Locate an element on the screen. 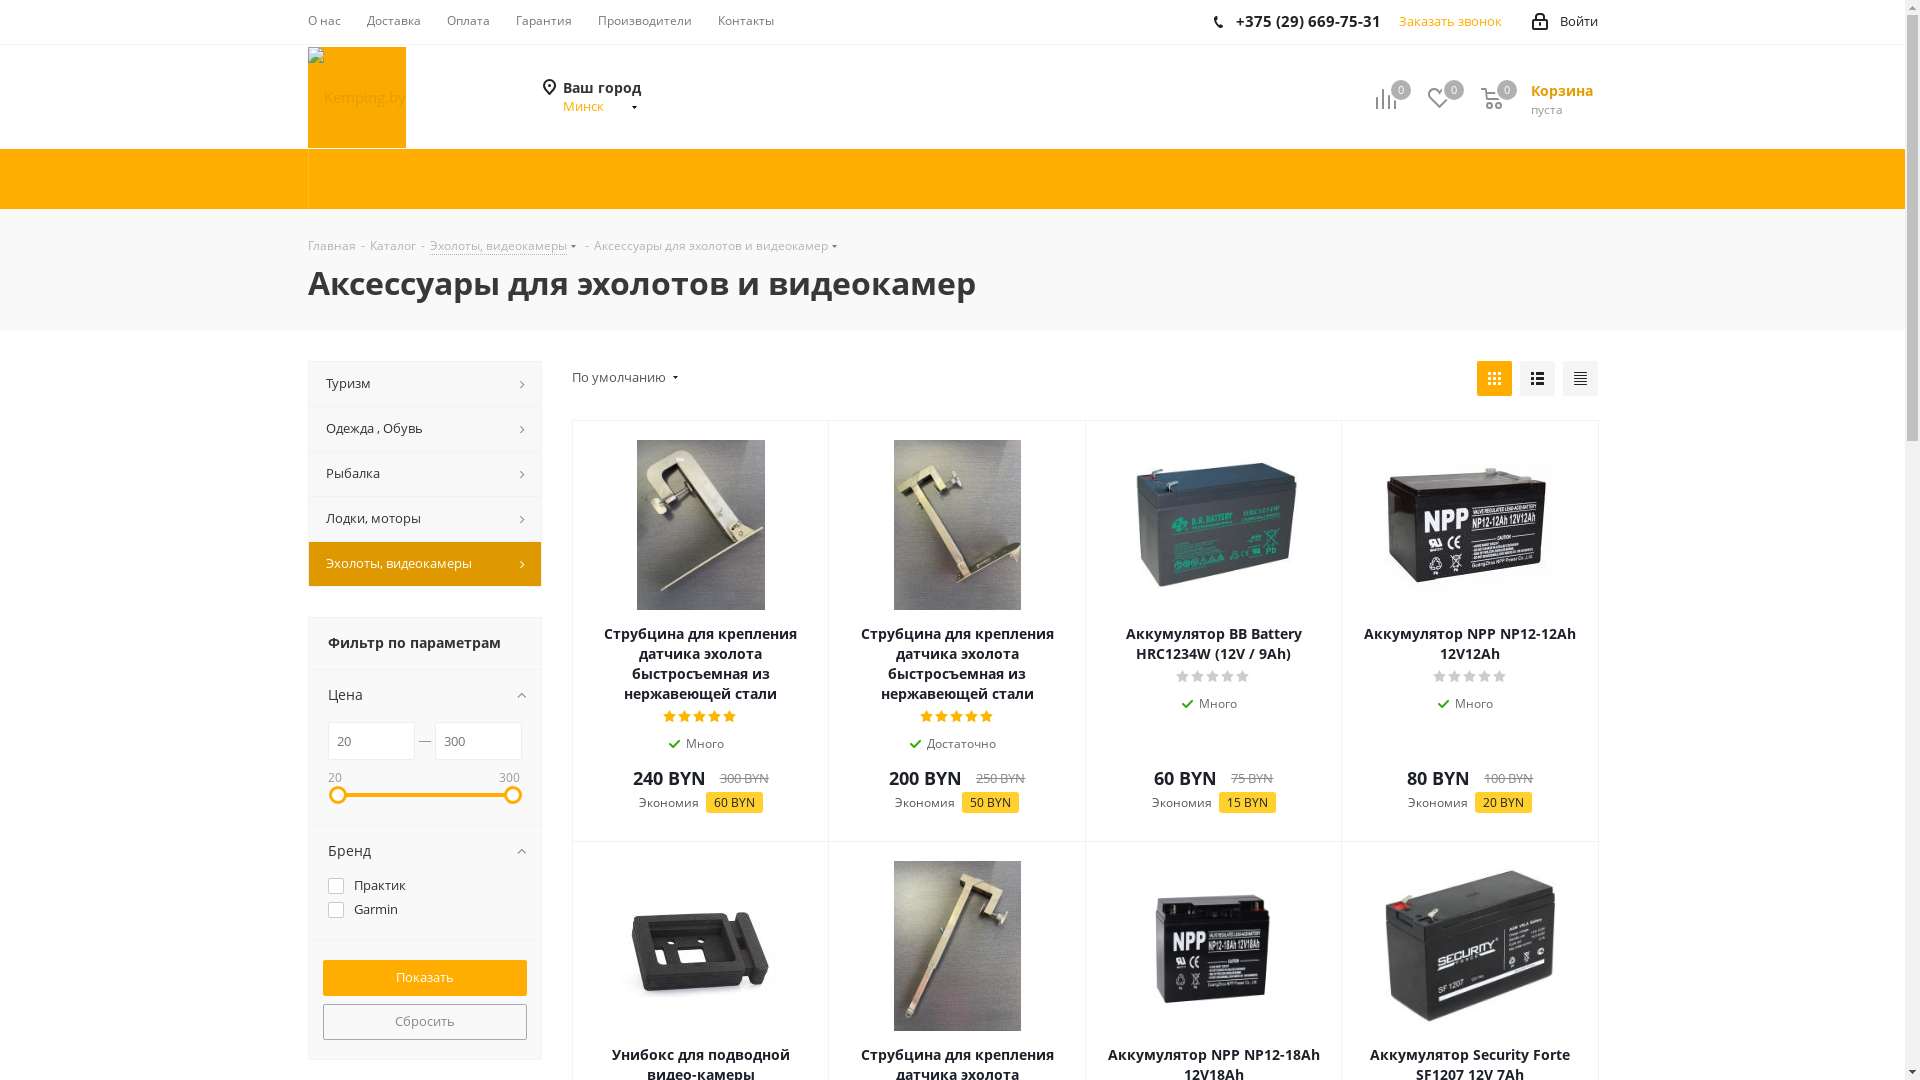  3 is located at coordinates (957, 717).